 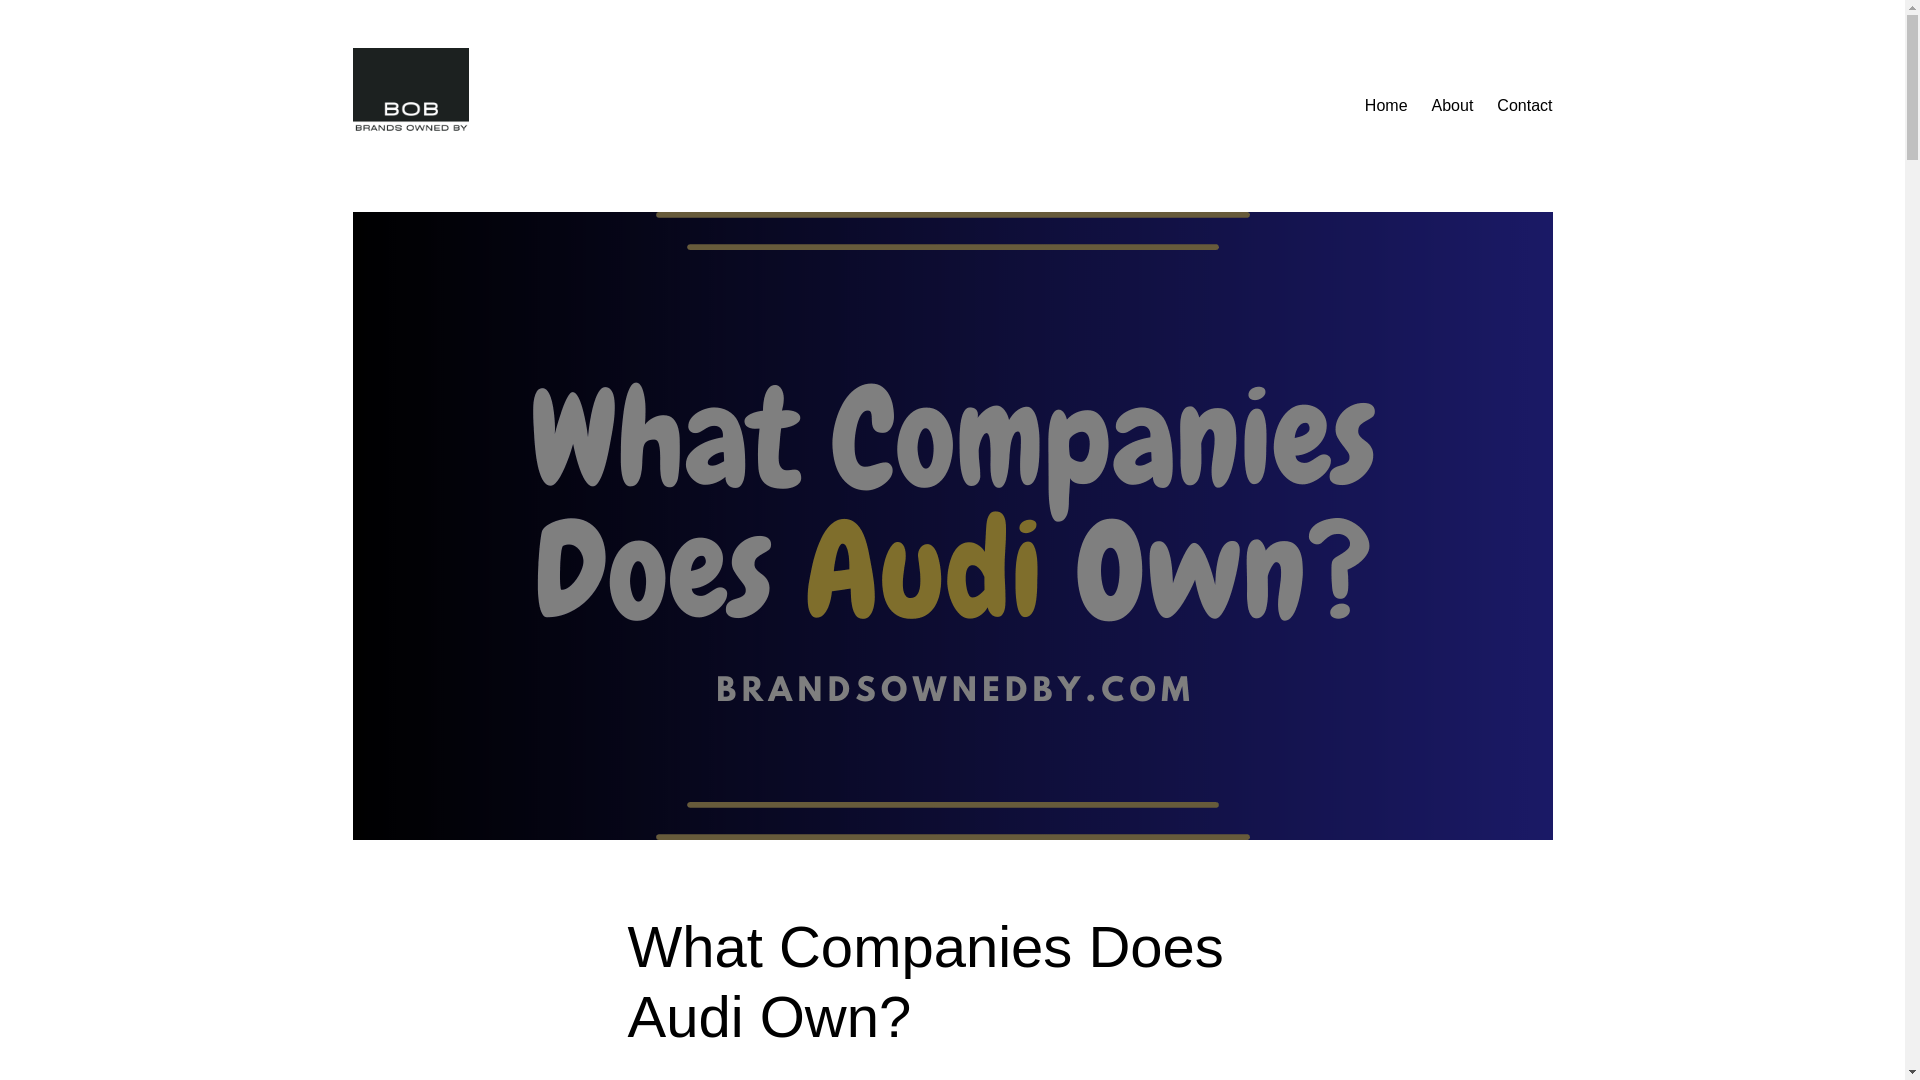 What do you see at coordinates (1386, 105) in the screenshot?
I see `Home` at bounding box center [1386, 105].